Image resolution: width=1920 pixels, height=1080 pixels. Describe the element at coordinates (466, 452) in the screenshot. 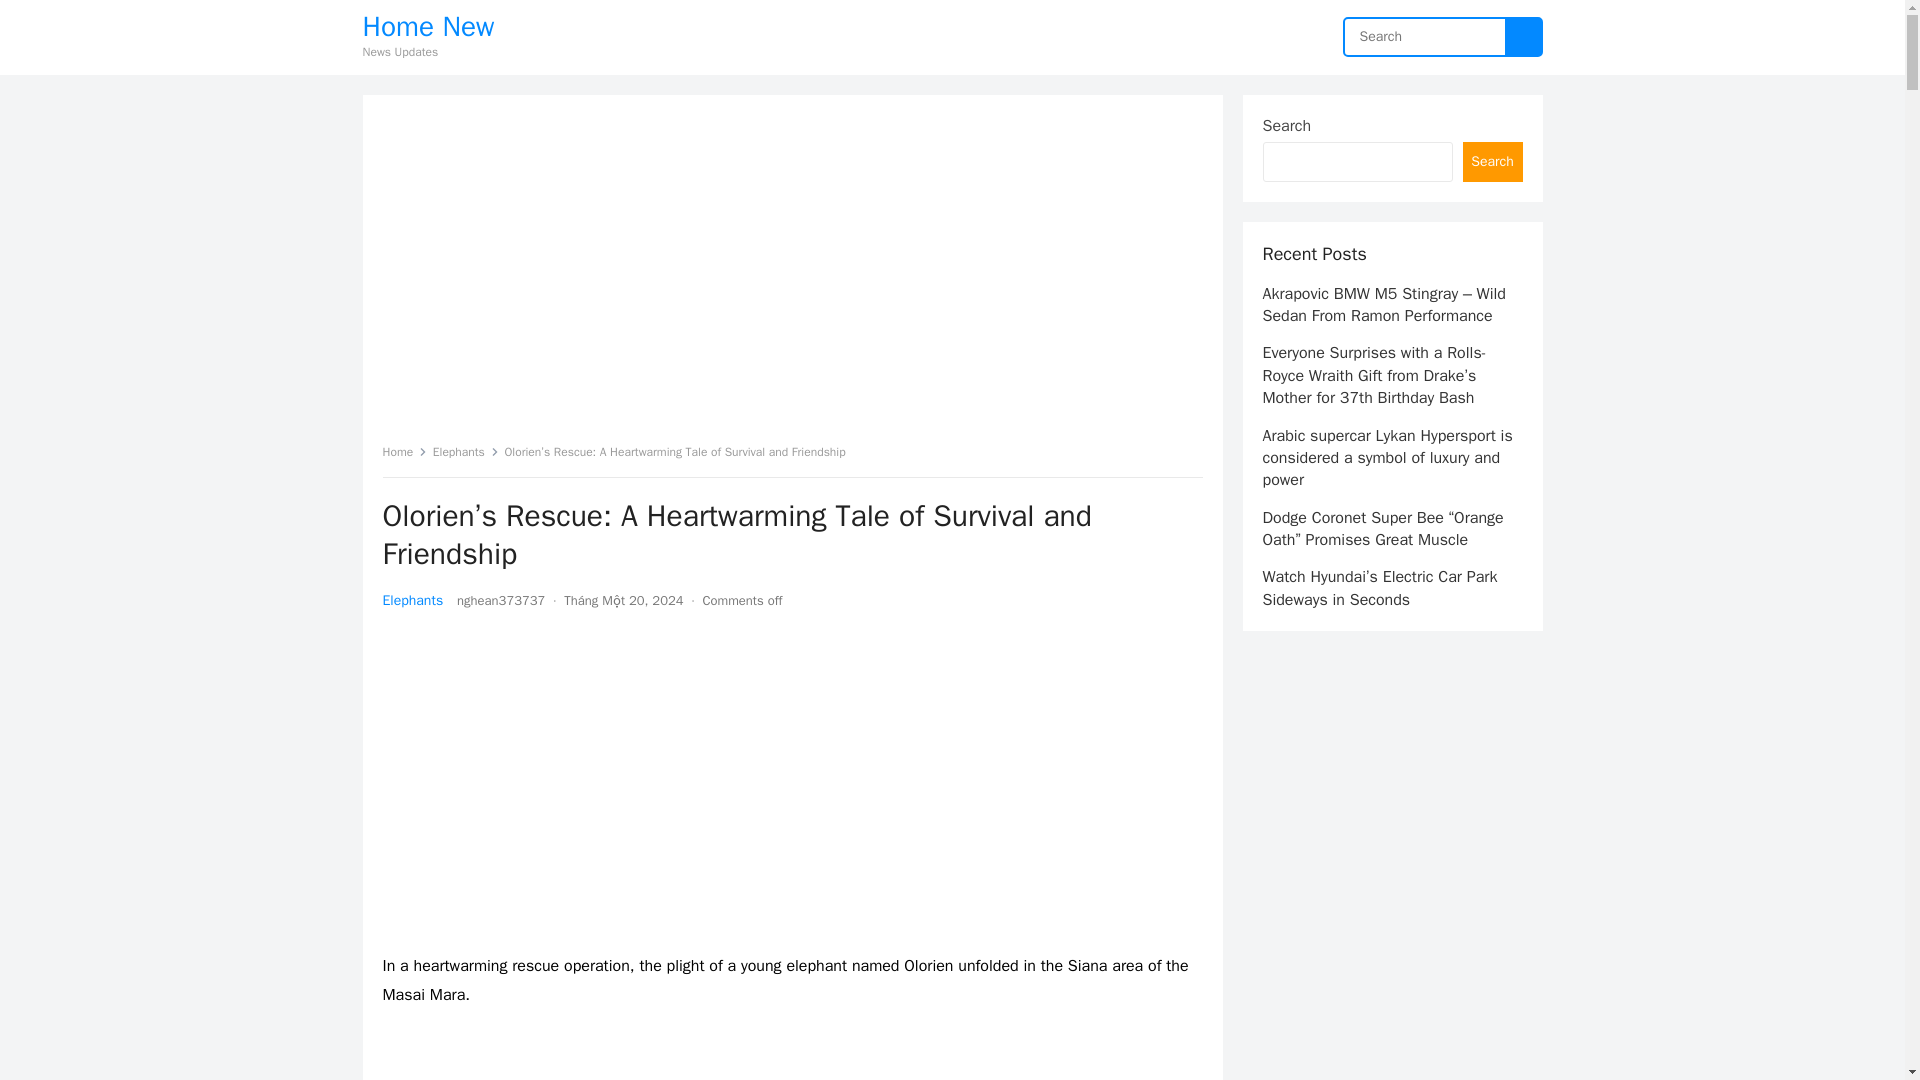

I see `Elephants` at that location.